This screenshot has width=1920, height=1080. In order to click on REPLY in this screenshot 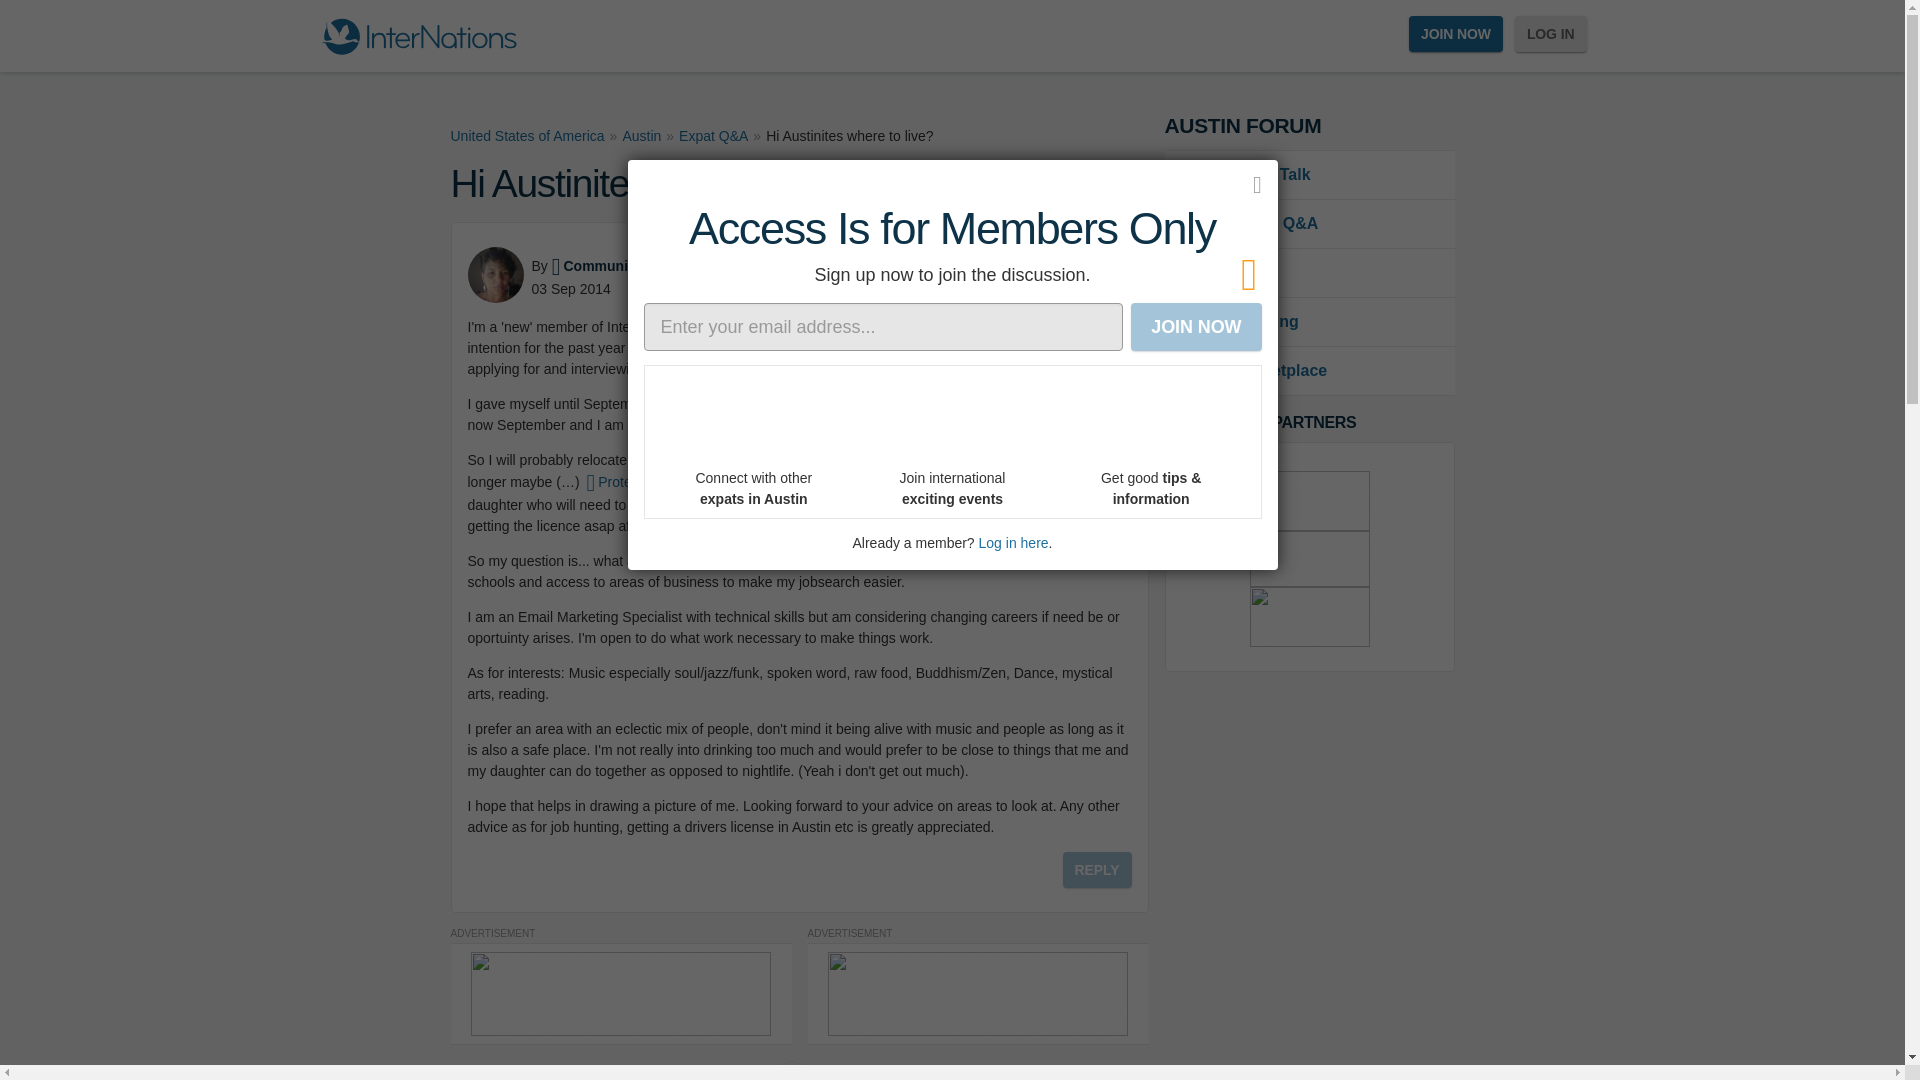, I will do `click(1098, 870)`.